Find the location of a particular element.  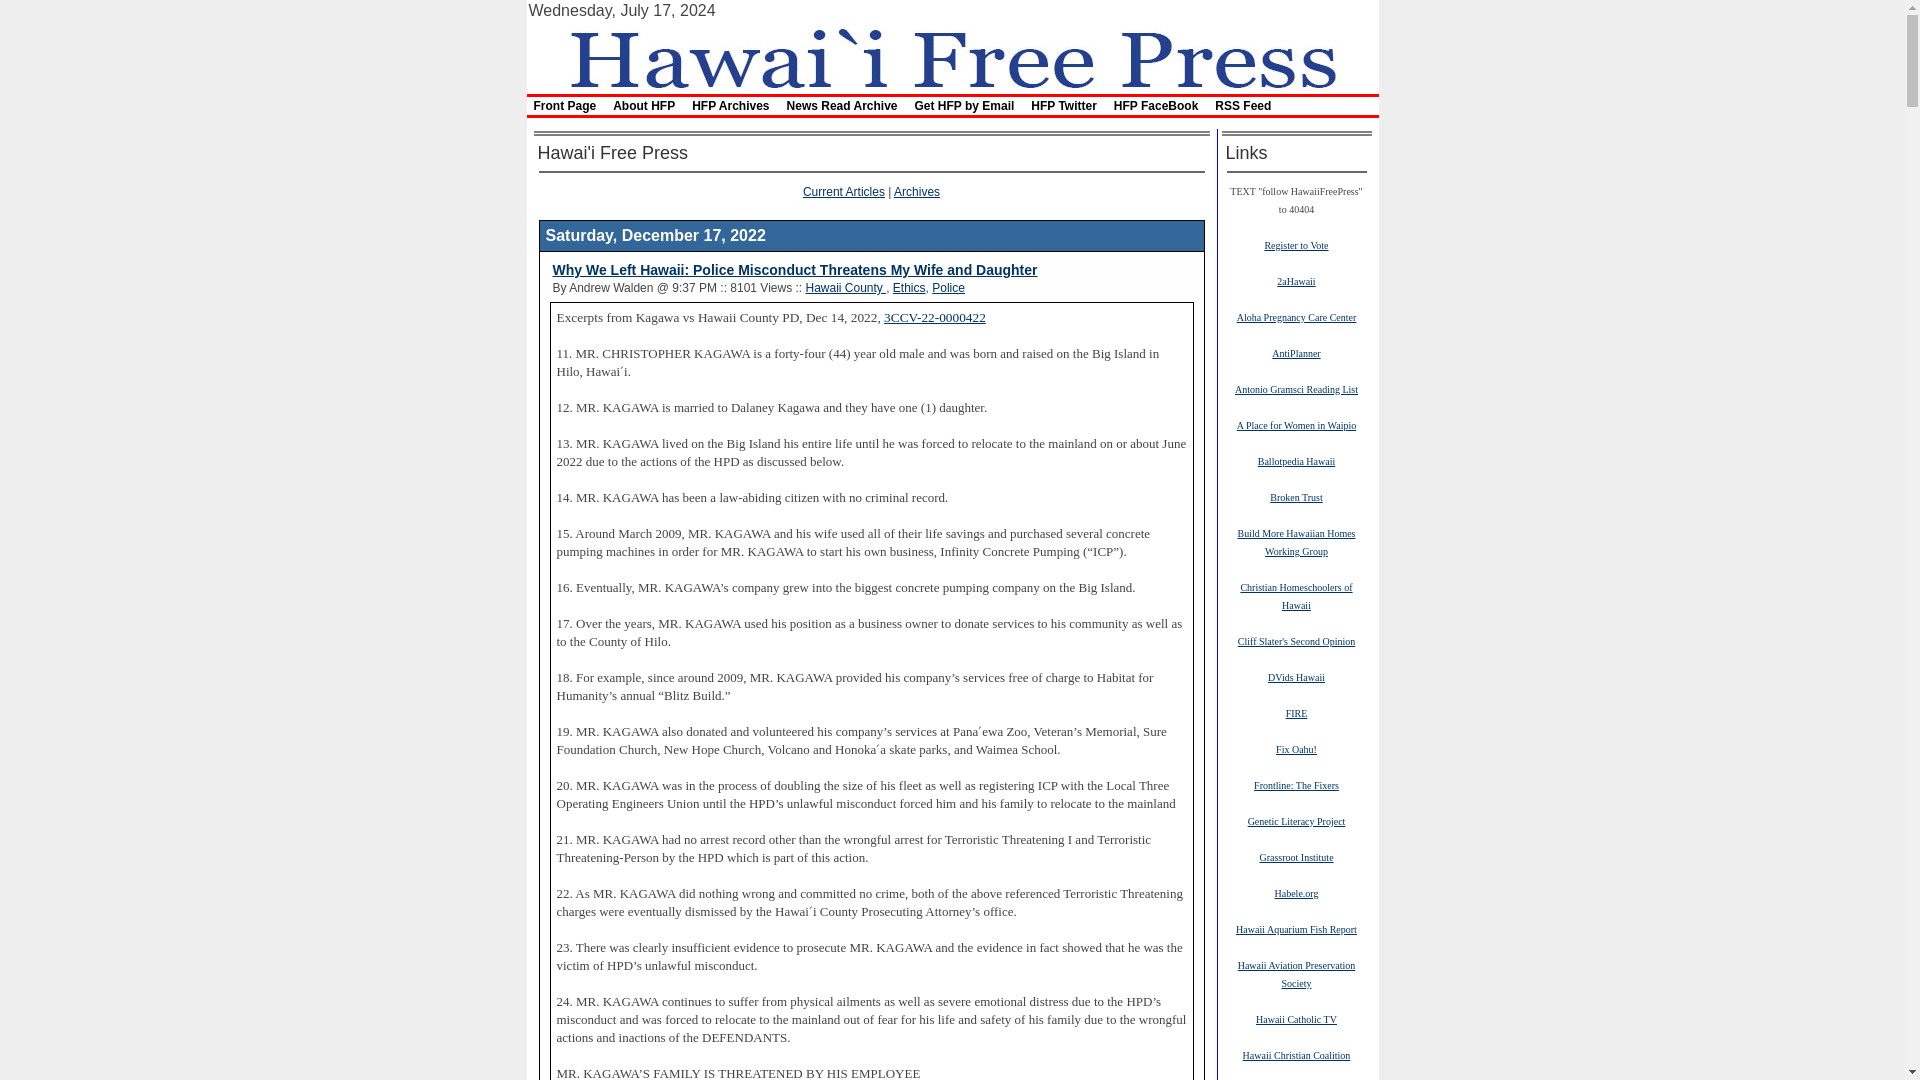

Register to Vote is located at coordinates (1296, 244).